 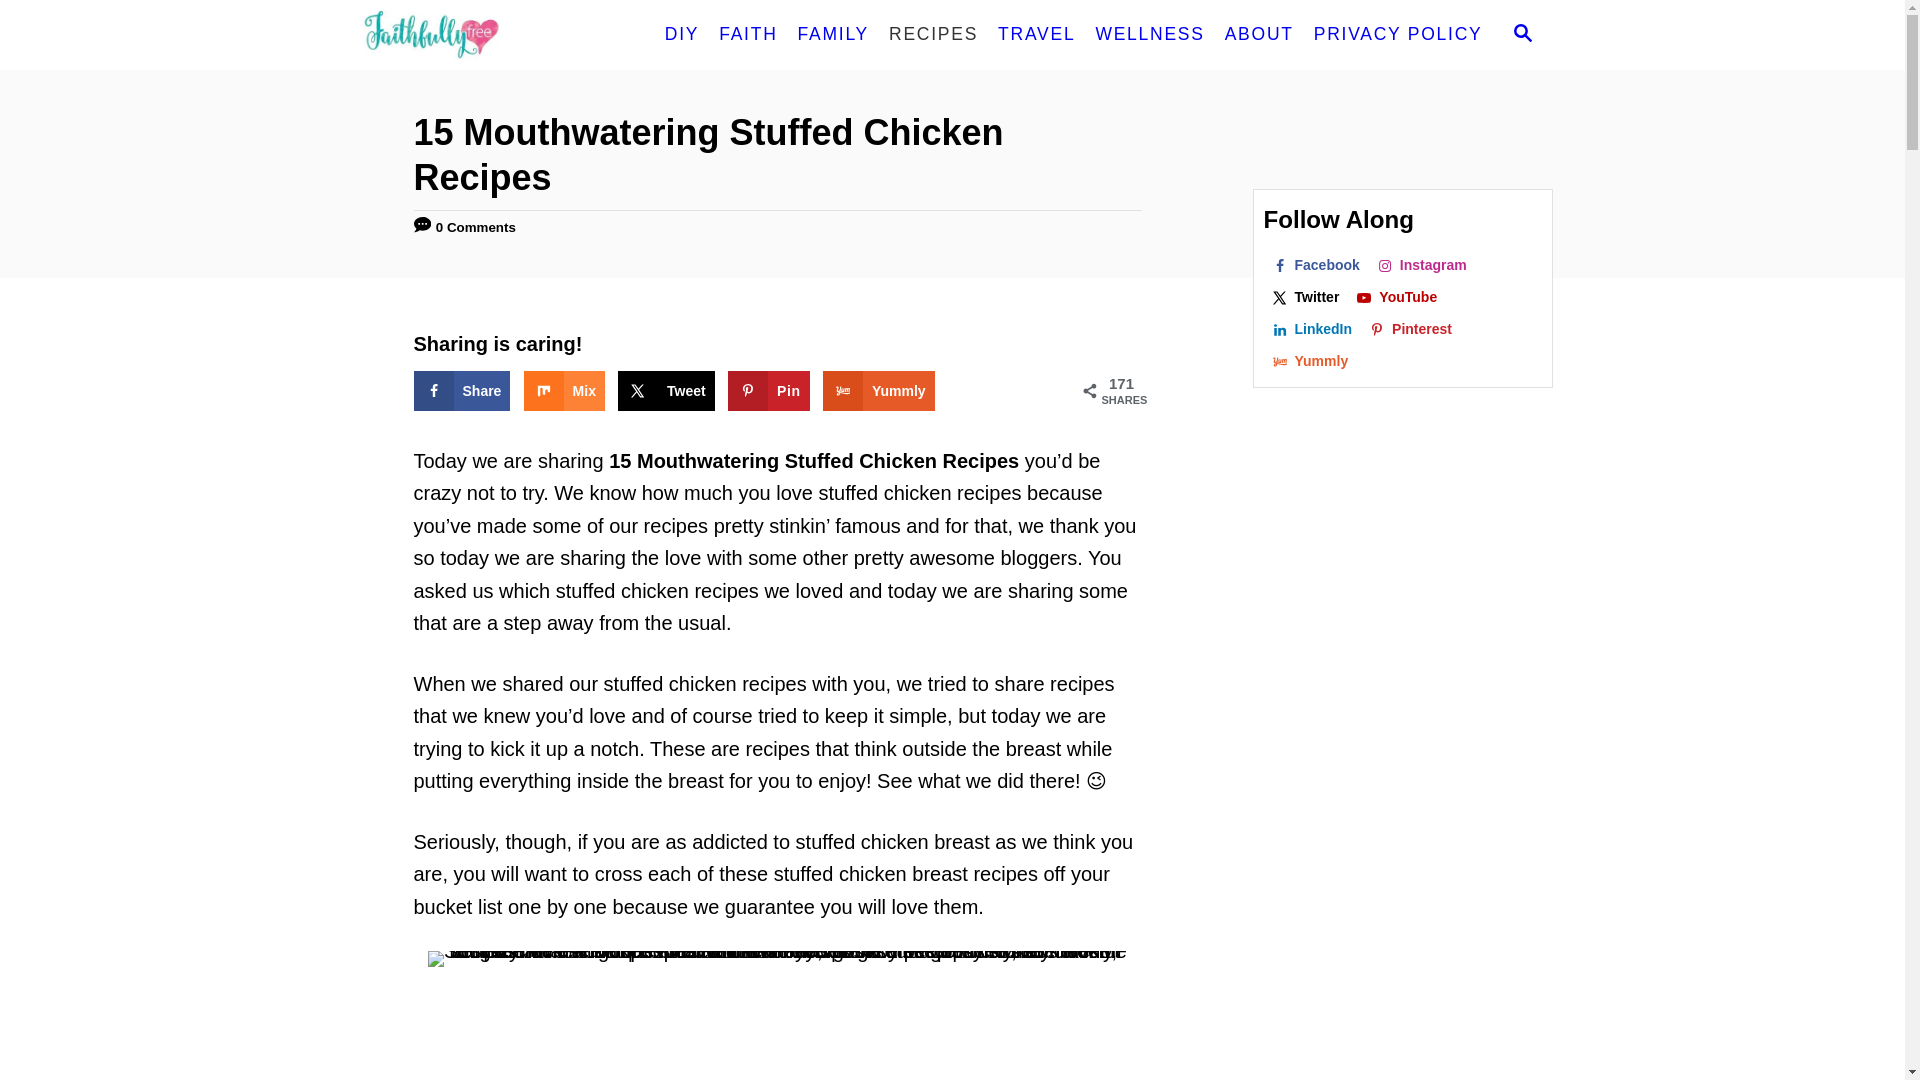 What do you see at coordinates (1521, 34) in the screenshot?
I see `SEARCH` at bounding box center [1521, 34].